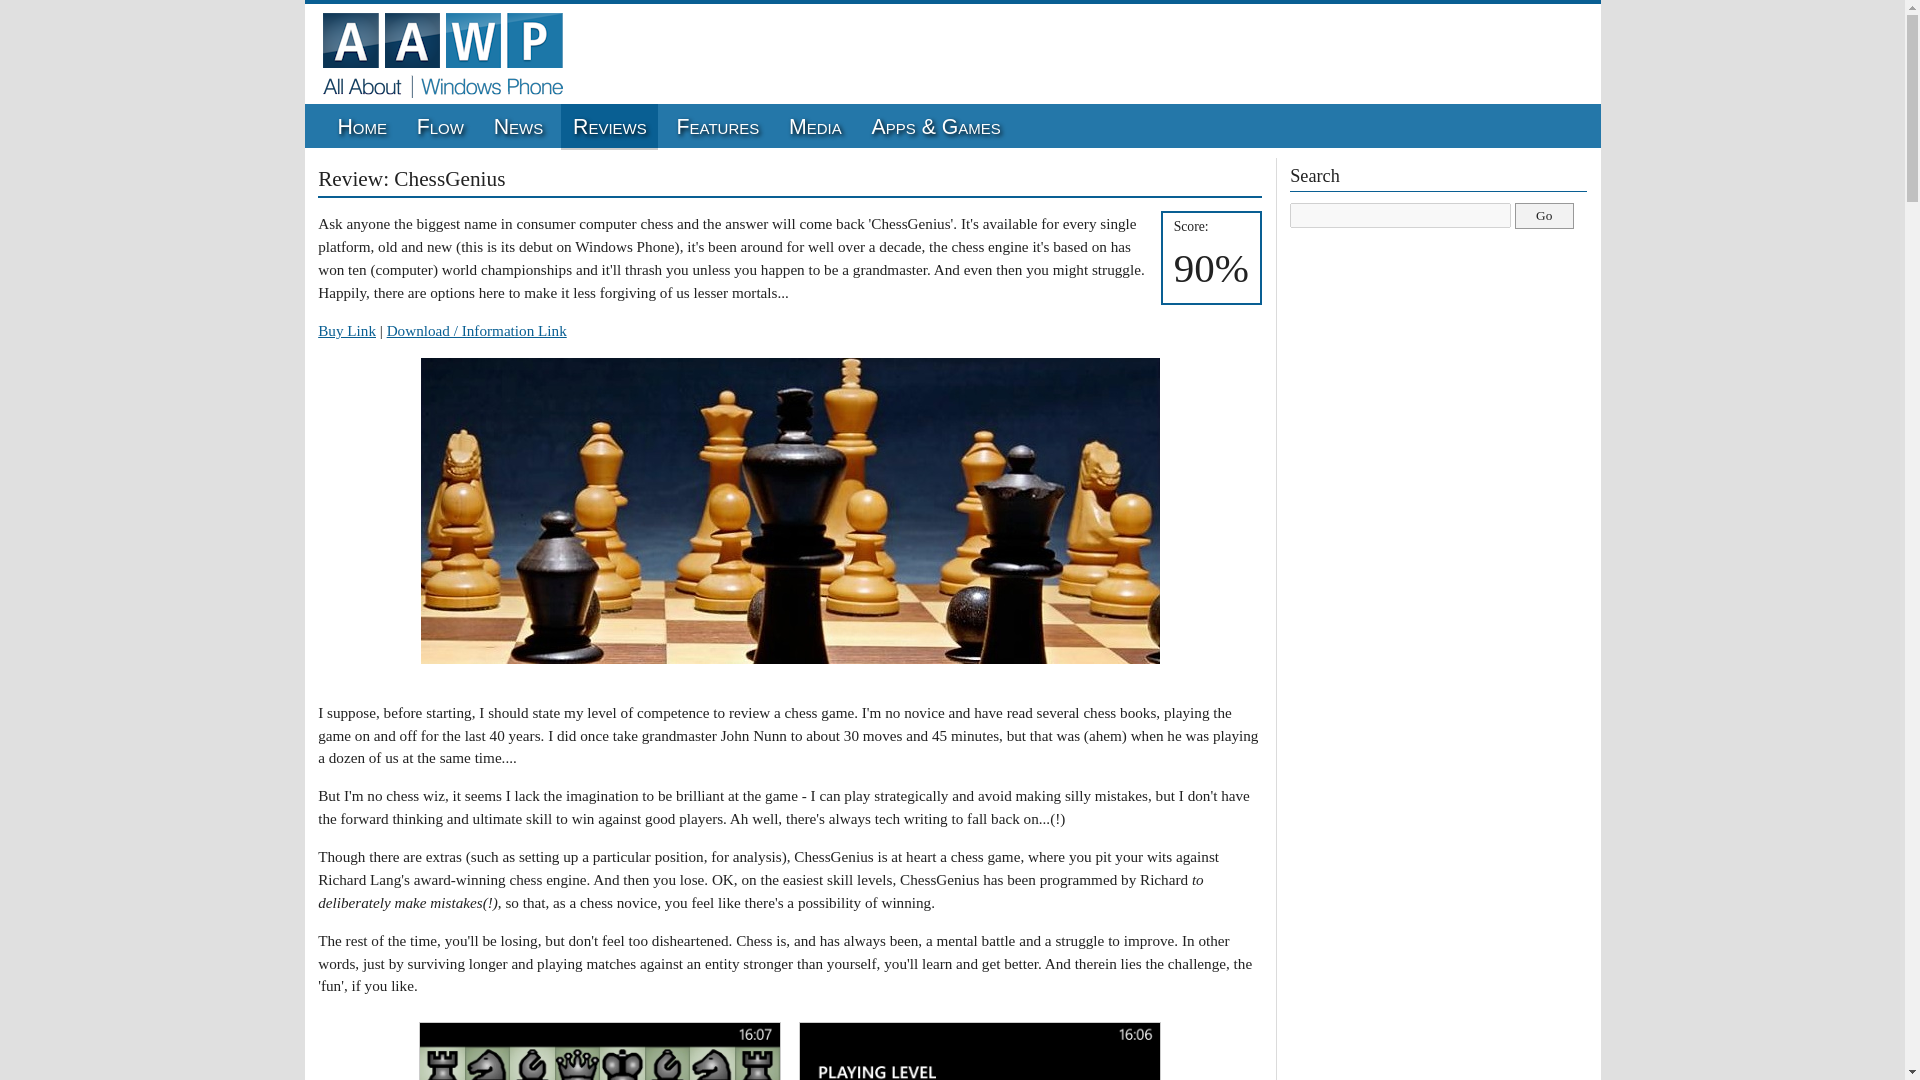  Describe the element at coordinates (1544, 216) in the screenshot. I see `Go` at that location.